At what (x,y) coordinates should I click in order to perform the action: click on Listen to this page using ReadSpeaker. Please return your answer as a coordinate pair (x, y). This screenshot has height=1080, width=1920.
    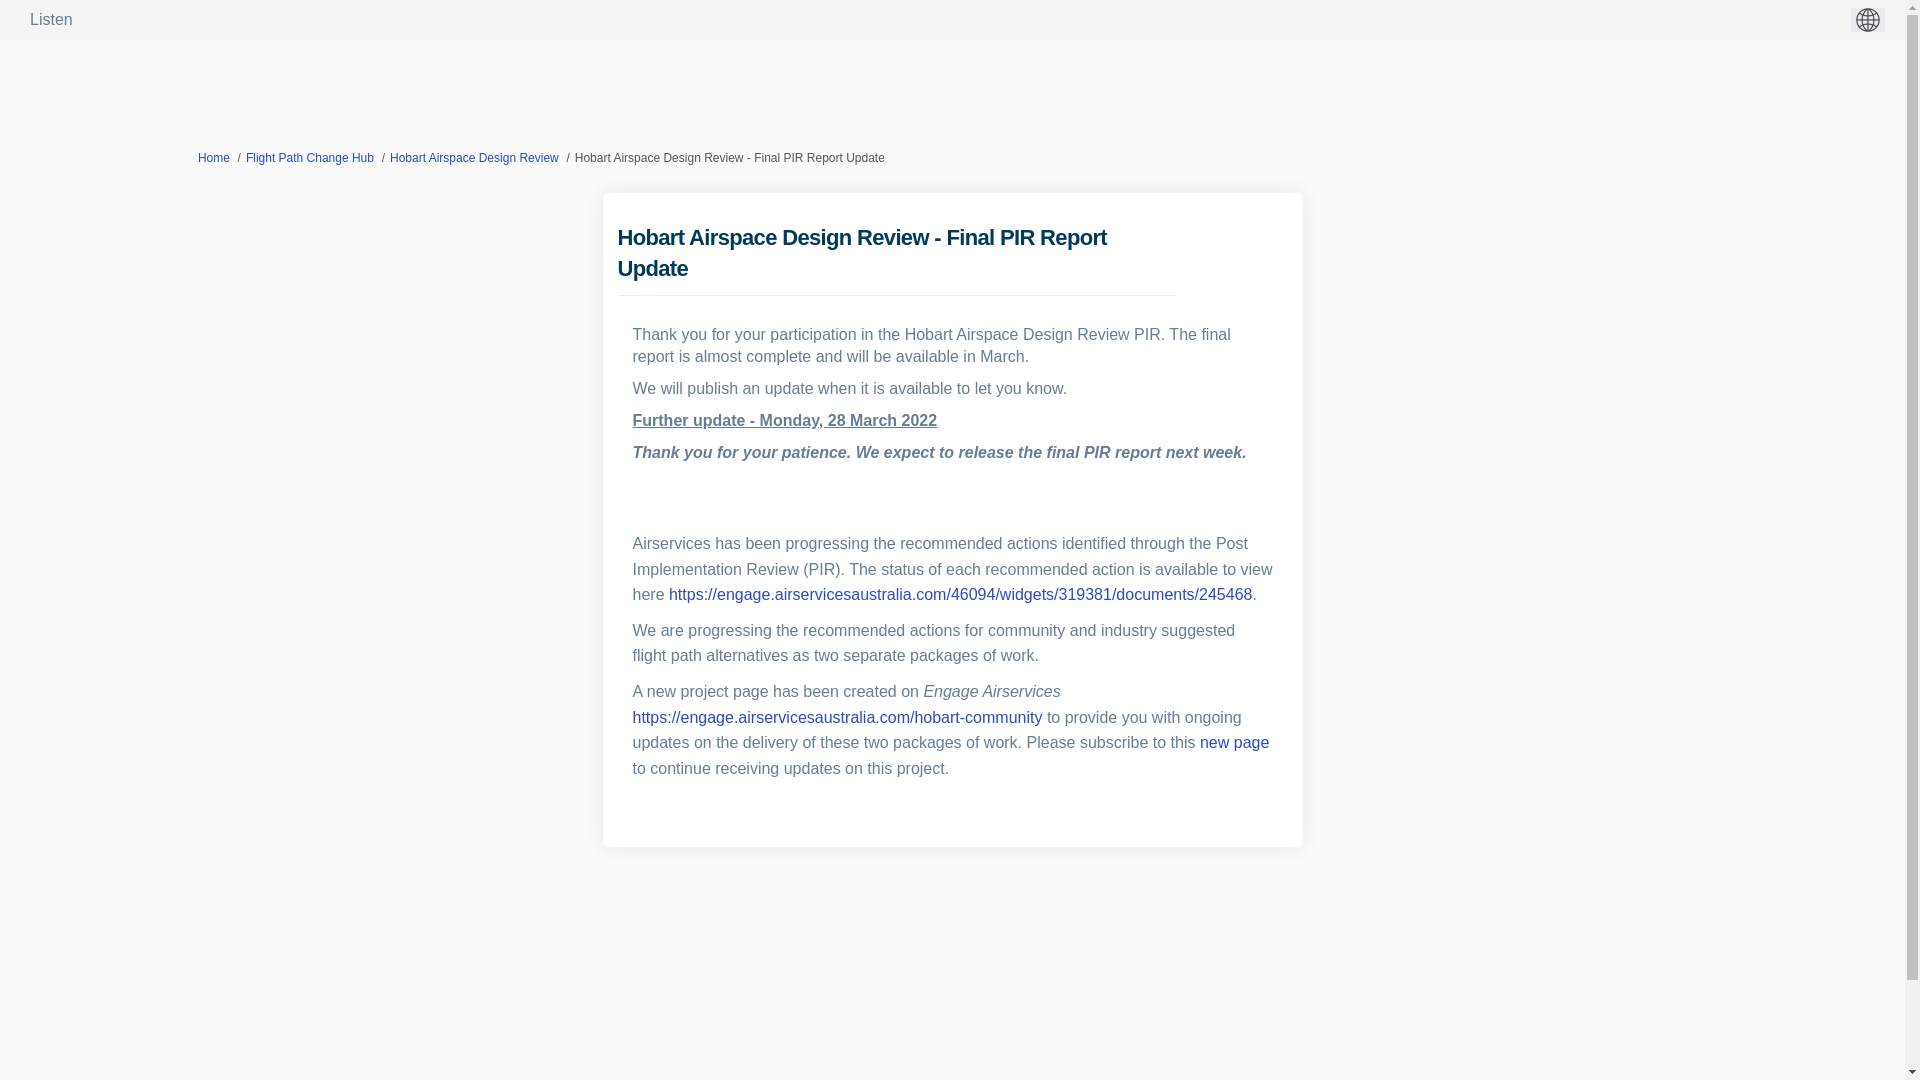
    Looking at the image, I should click on (51, 19).